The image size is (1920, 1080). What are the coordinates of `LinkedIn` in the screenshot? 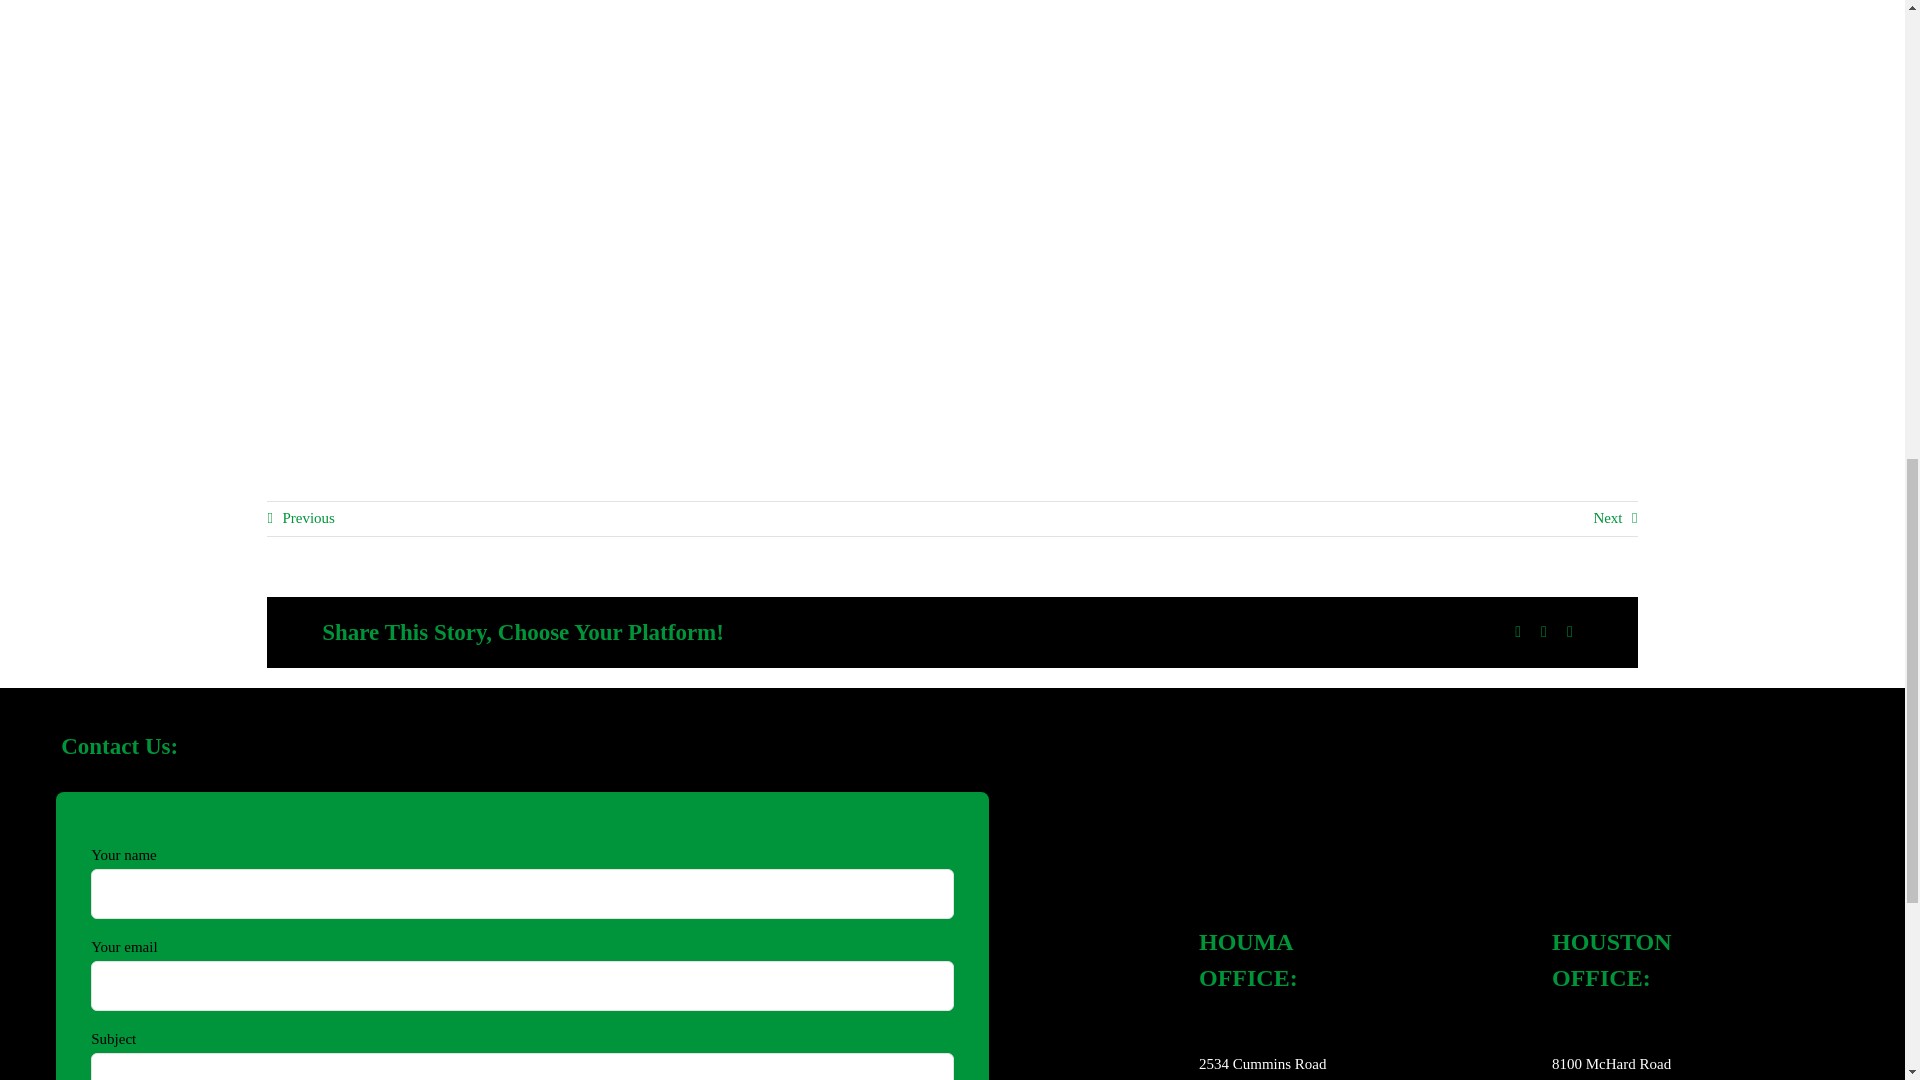 It's located at (1544, 632).